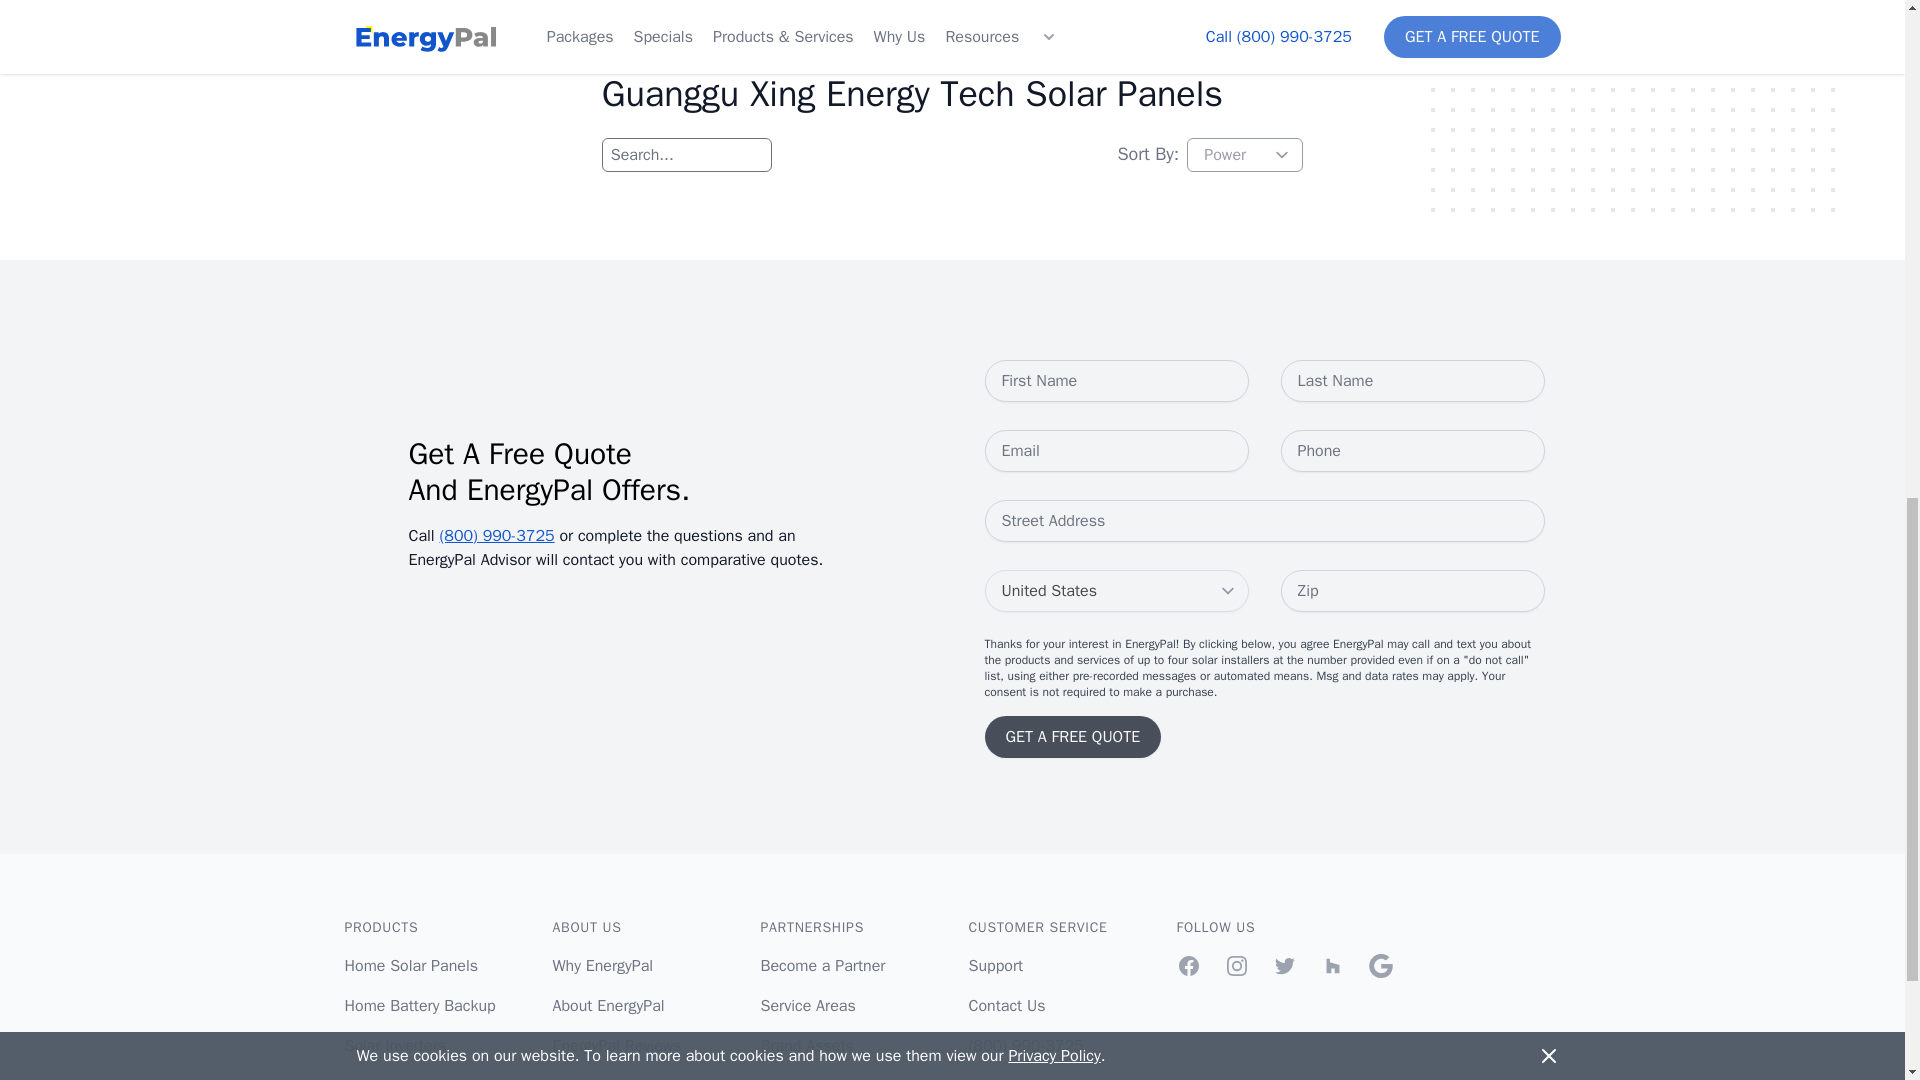 The width and height of the screenshot is (1920, 1080). I want to click on EnergyPal Reviews, so click(616, 1046).